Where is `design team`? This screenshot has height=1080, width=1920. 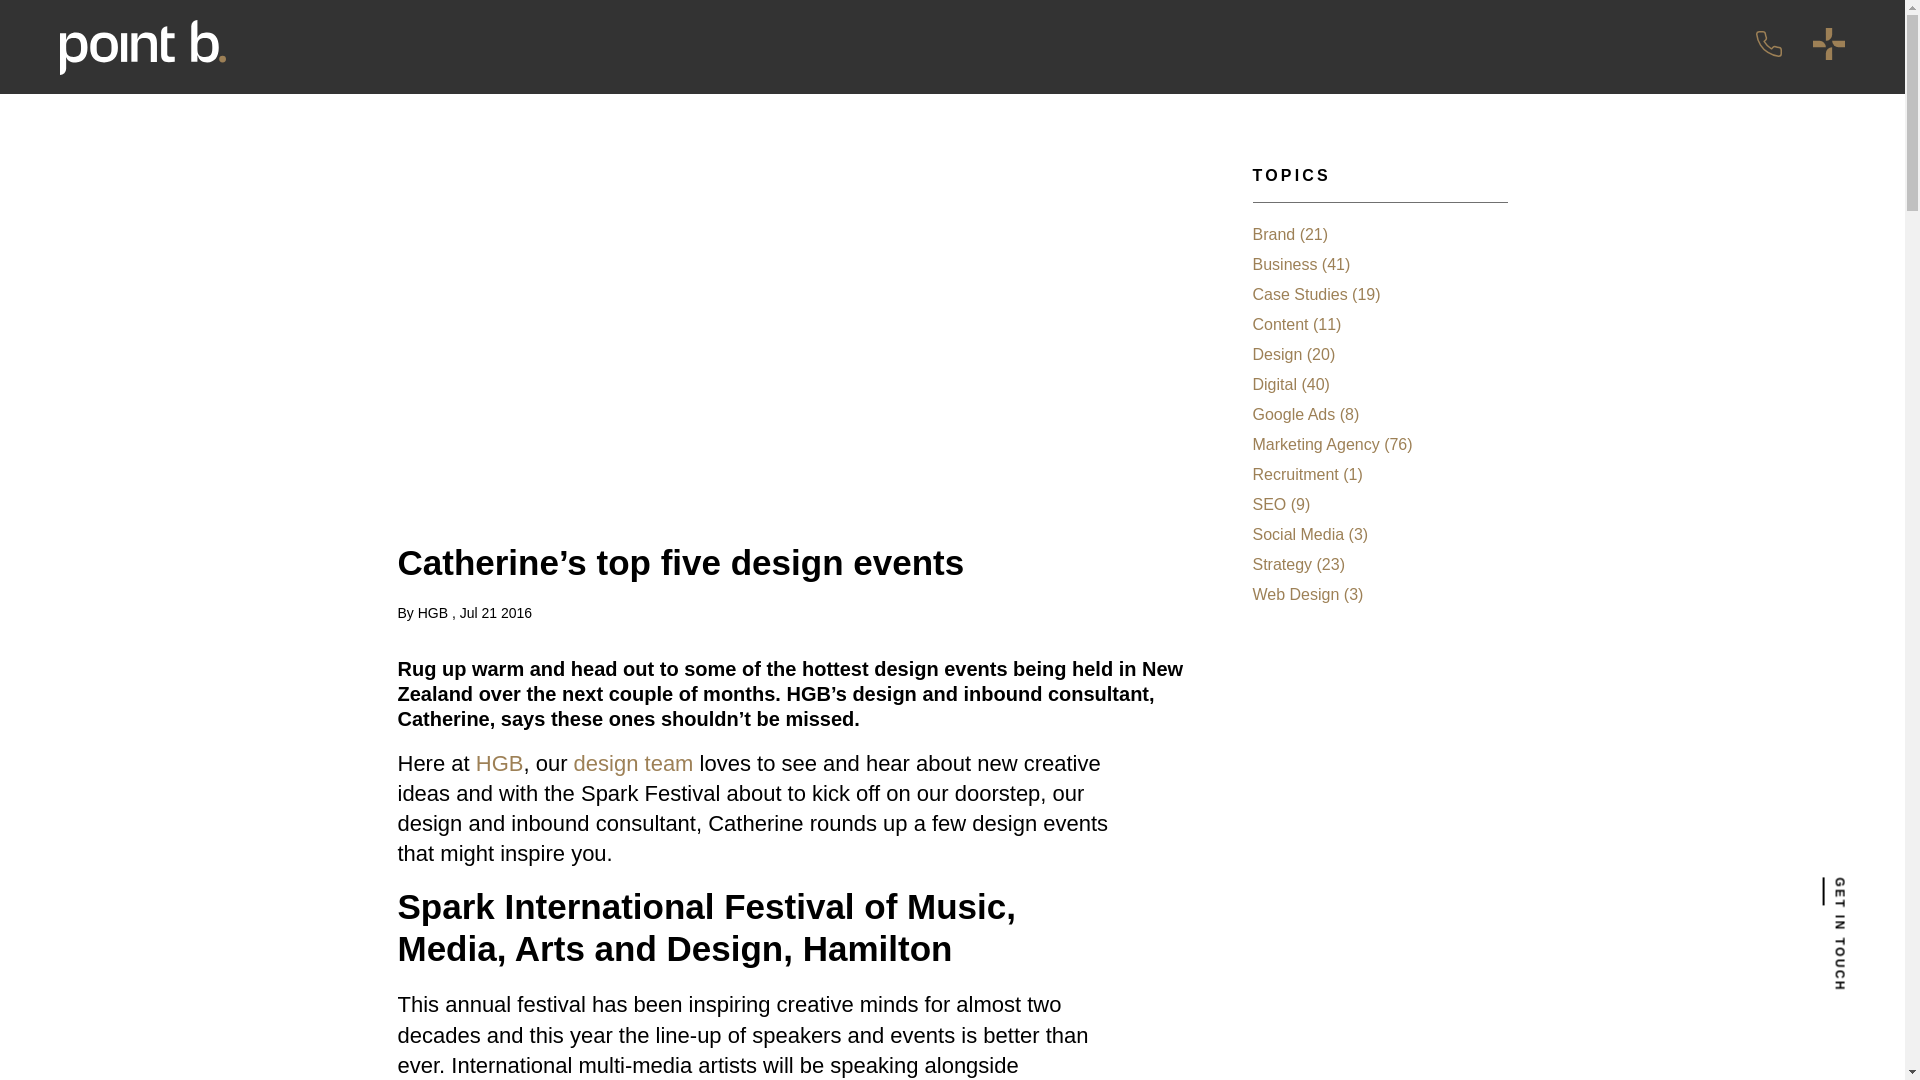 design team is located at coordinates (634, 764).